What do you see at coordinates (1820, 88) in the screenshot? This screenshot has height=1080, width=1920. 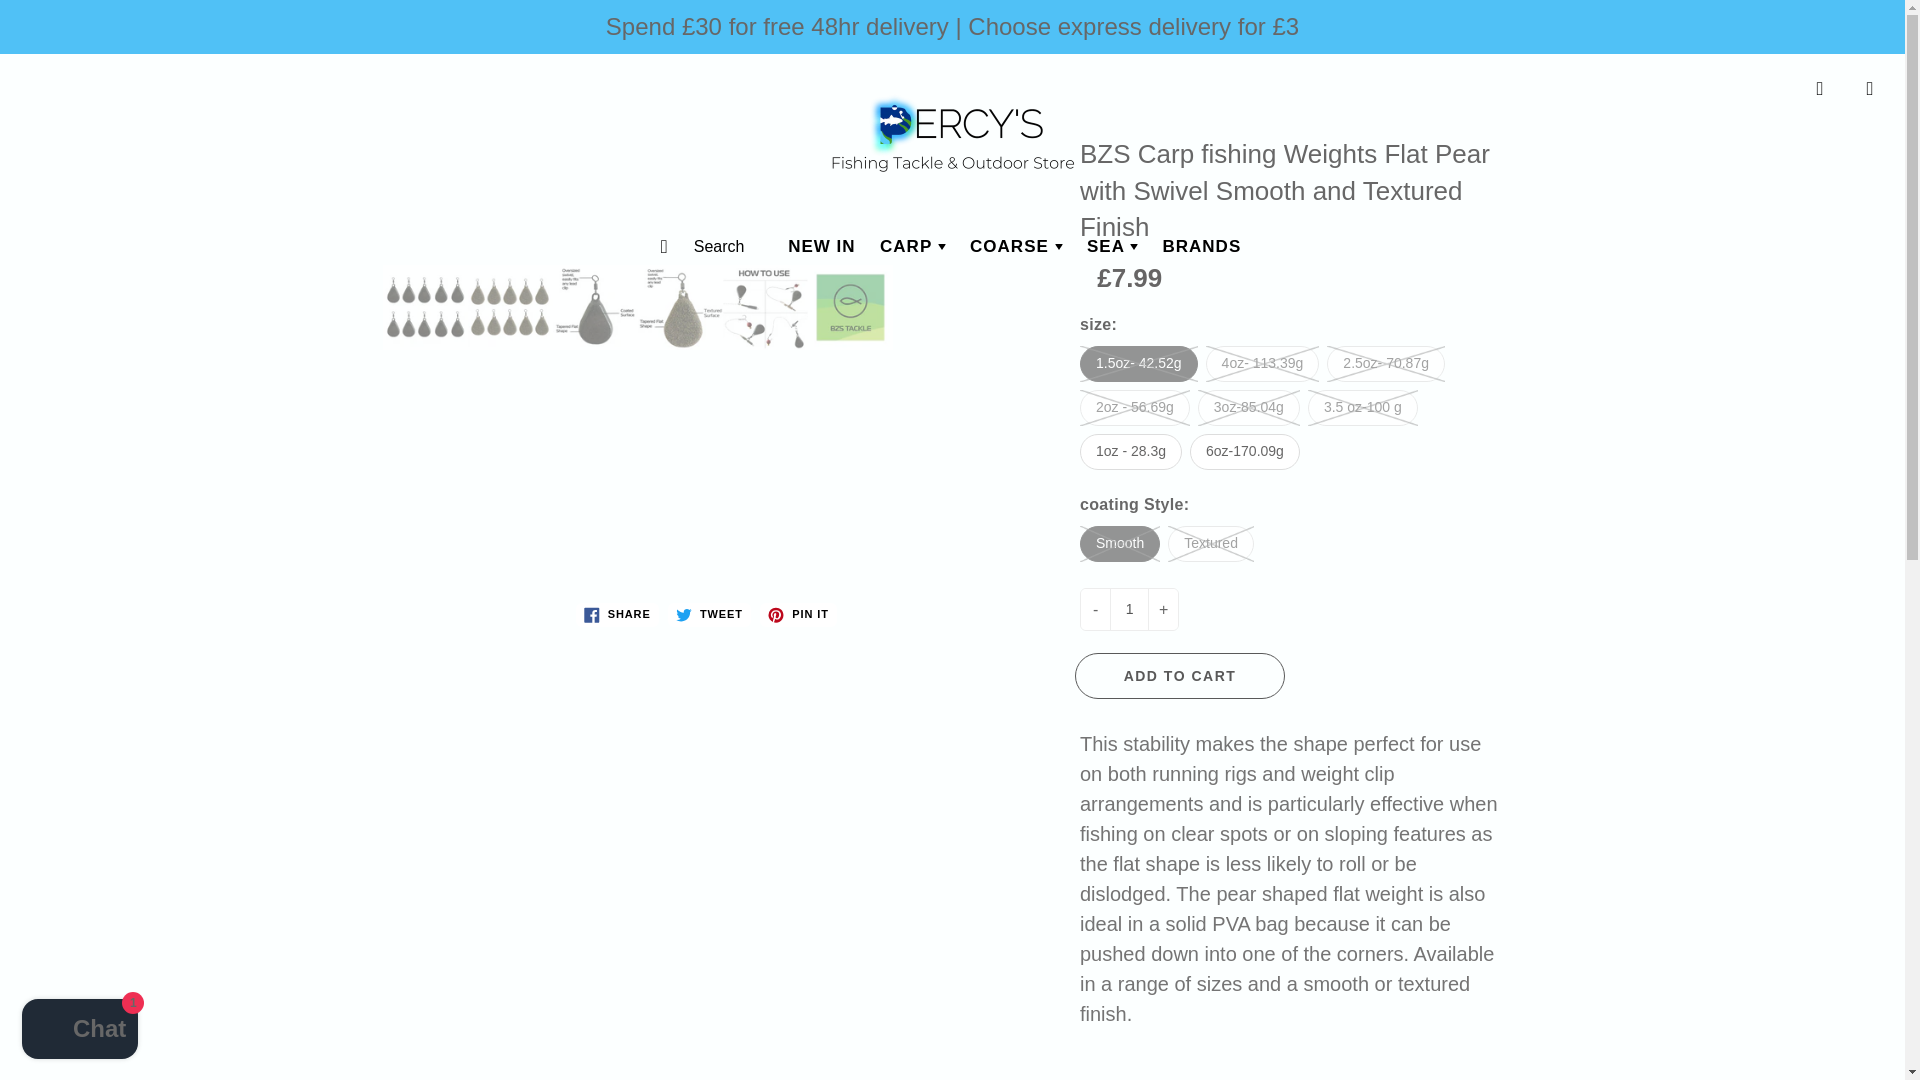 I see `My account` at bounding box center [1820, 88].